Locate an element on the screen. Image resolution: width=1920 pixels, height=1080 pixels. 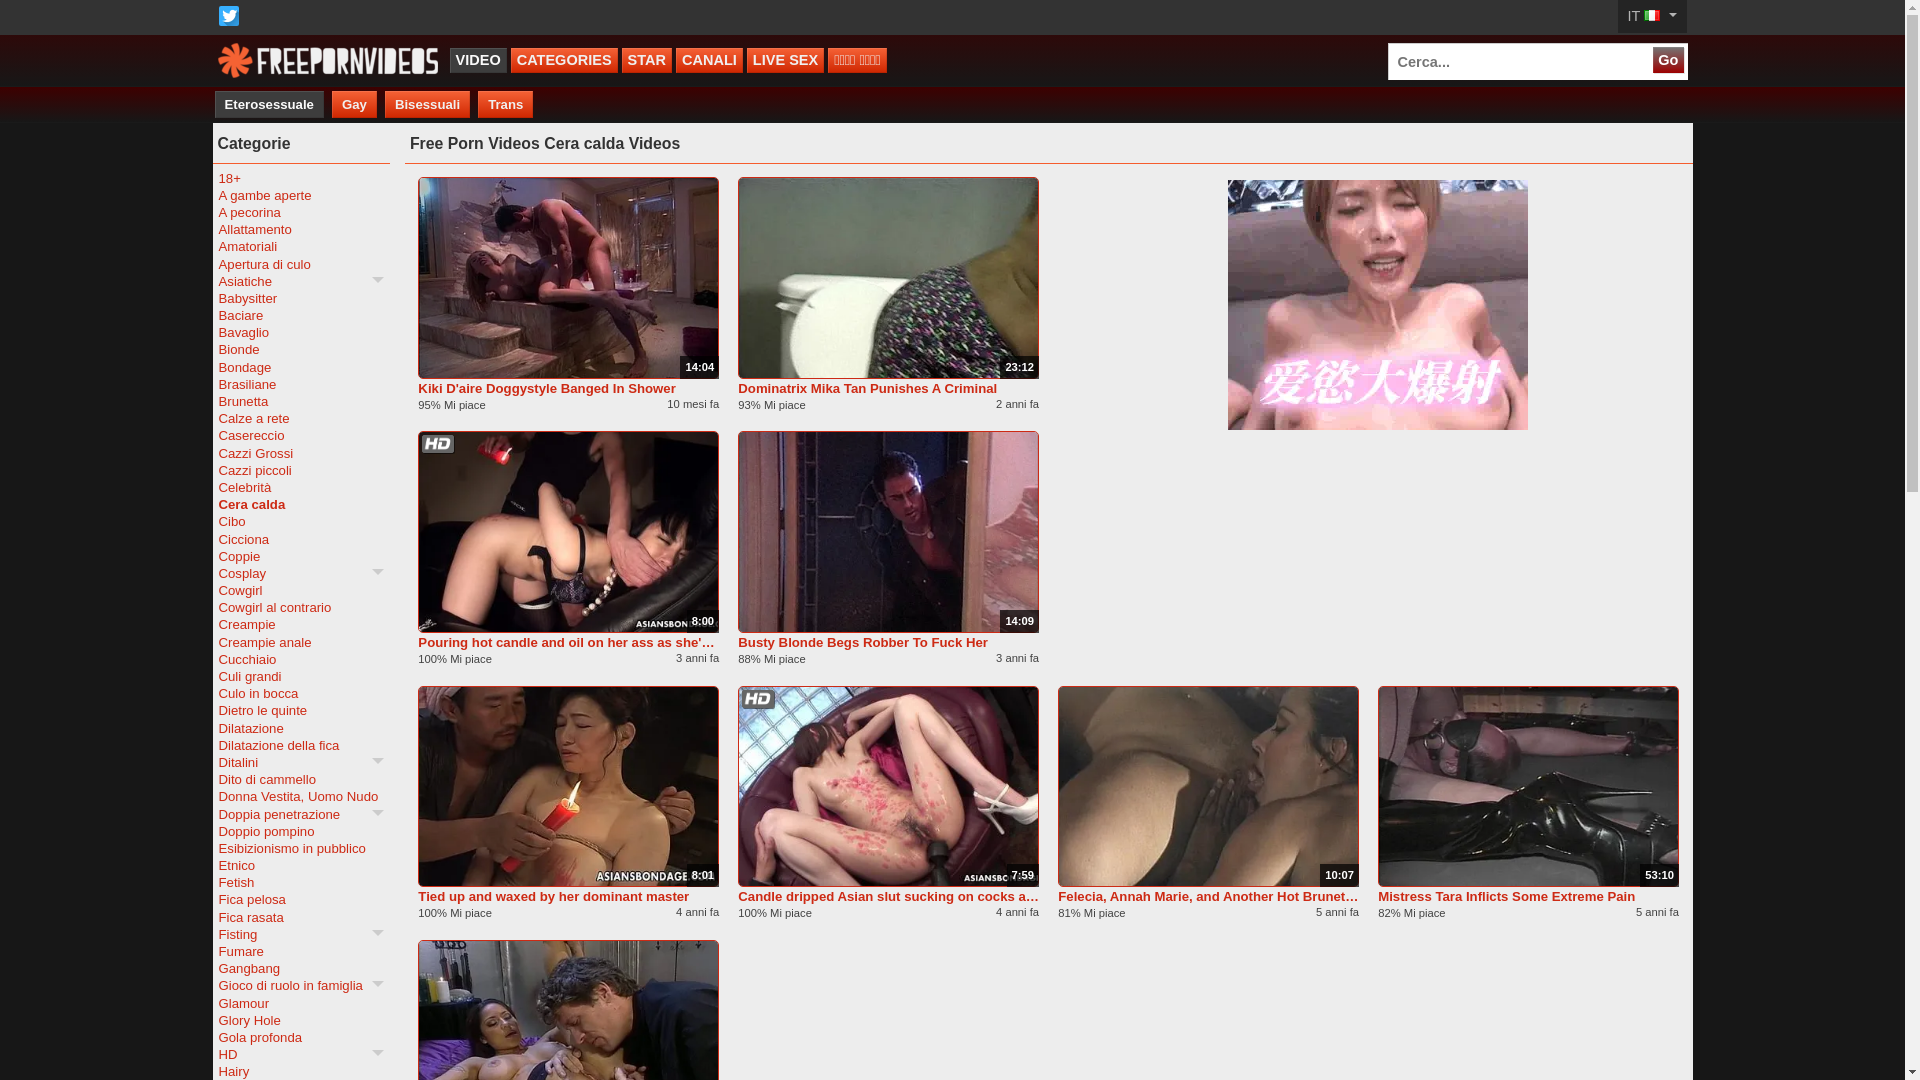
Amatoriali is located at coordinates (301, 246).